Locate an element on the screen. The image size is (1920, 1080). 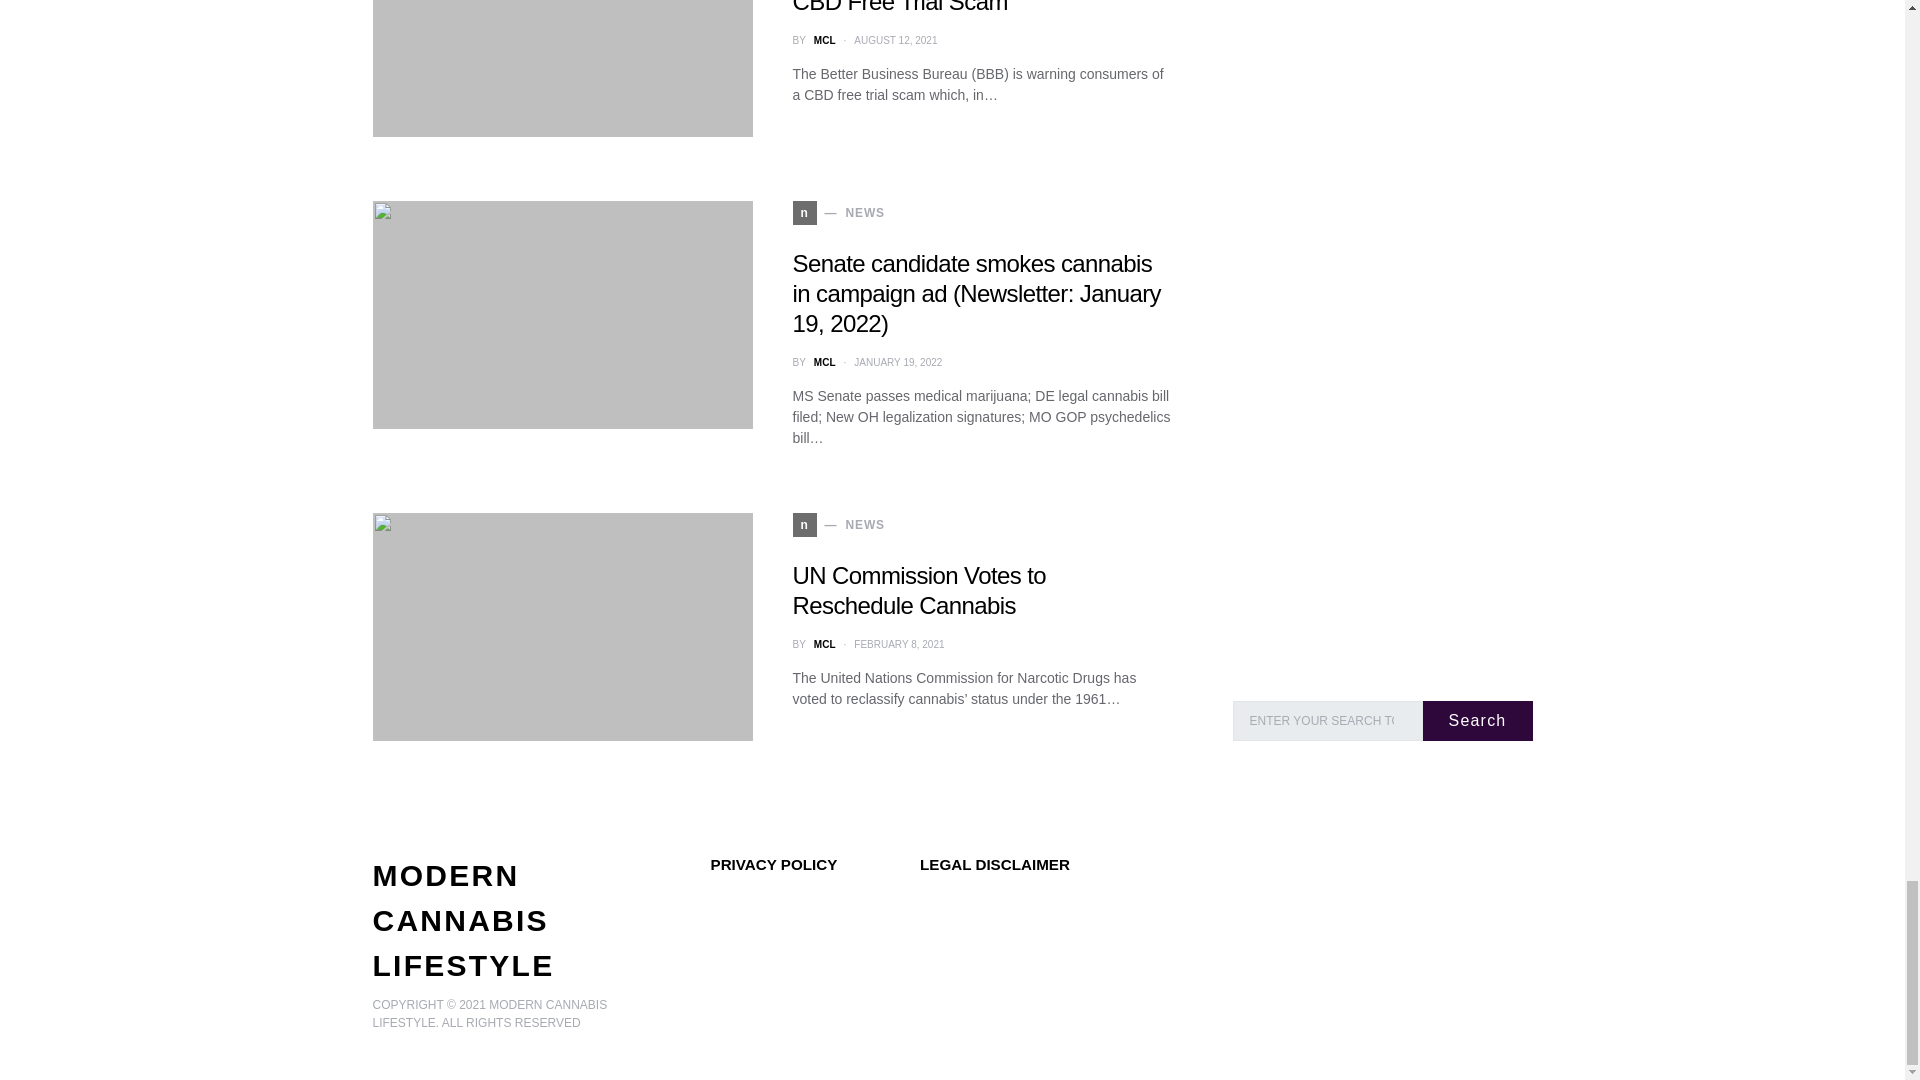
View all posts by MCL is located at coordinates (824, 644).